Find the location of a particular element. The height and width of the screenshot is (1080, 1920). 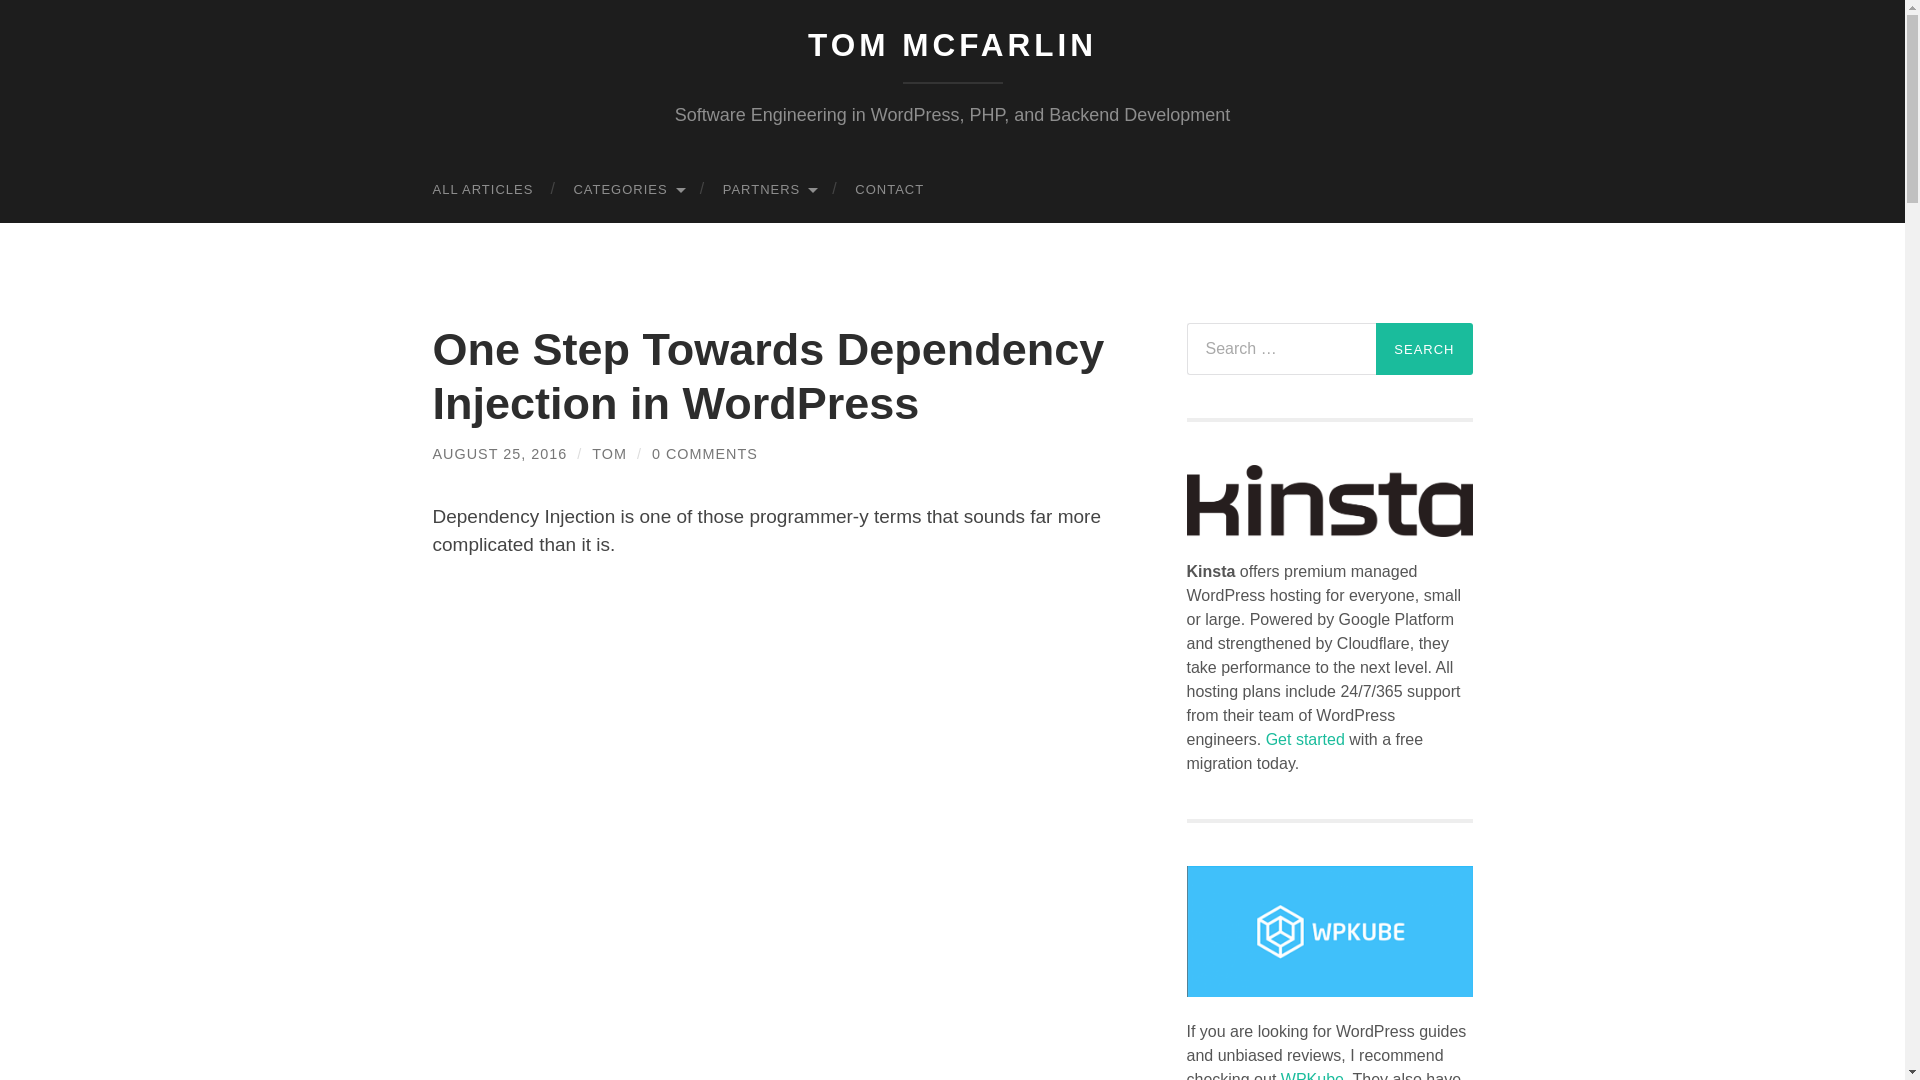

TOM MCFARLIN is located at coordinates (952, 44).